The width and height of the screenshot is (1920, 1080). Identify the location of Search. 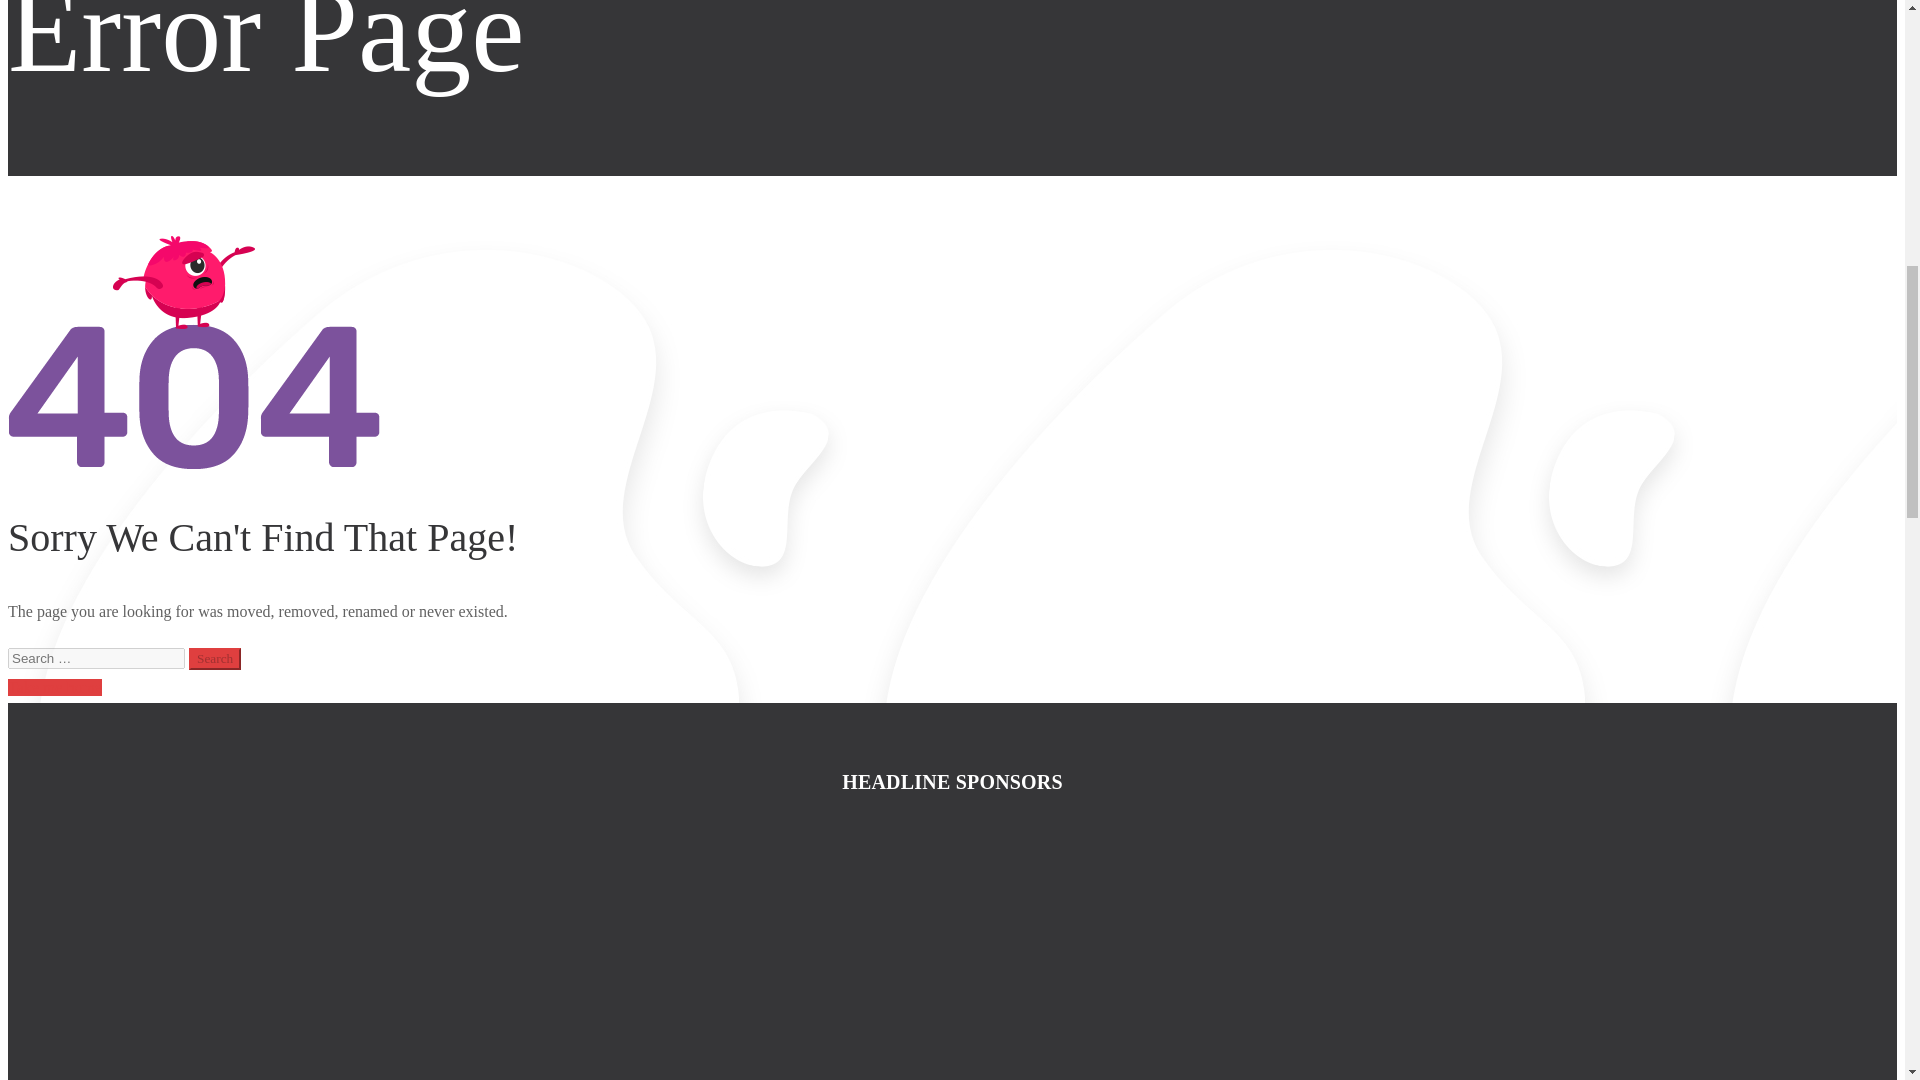
(214, 658).